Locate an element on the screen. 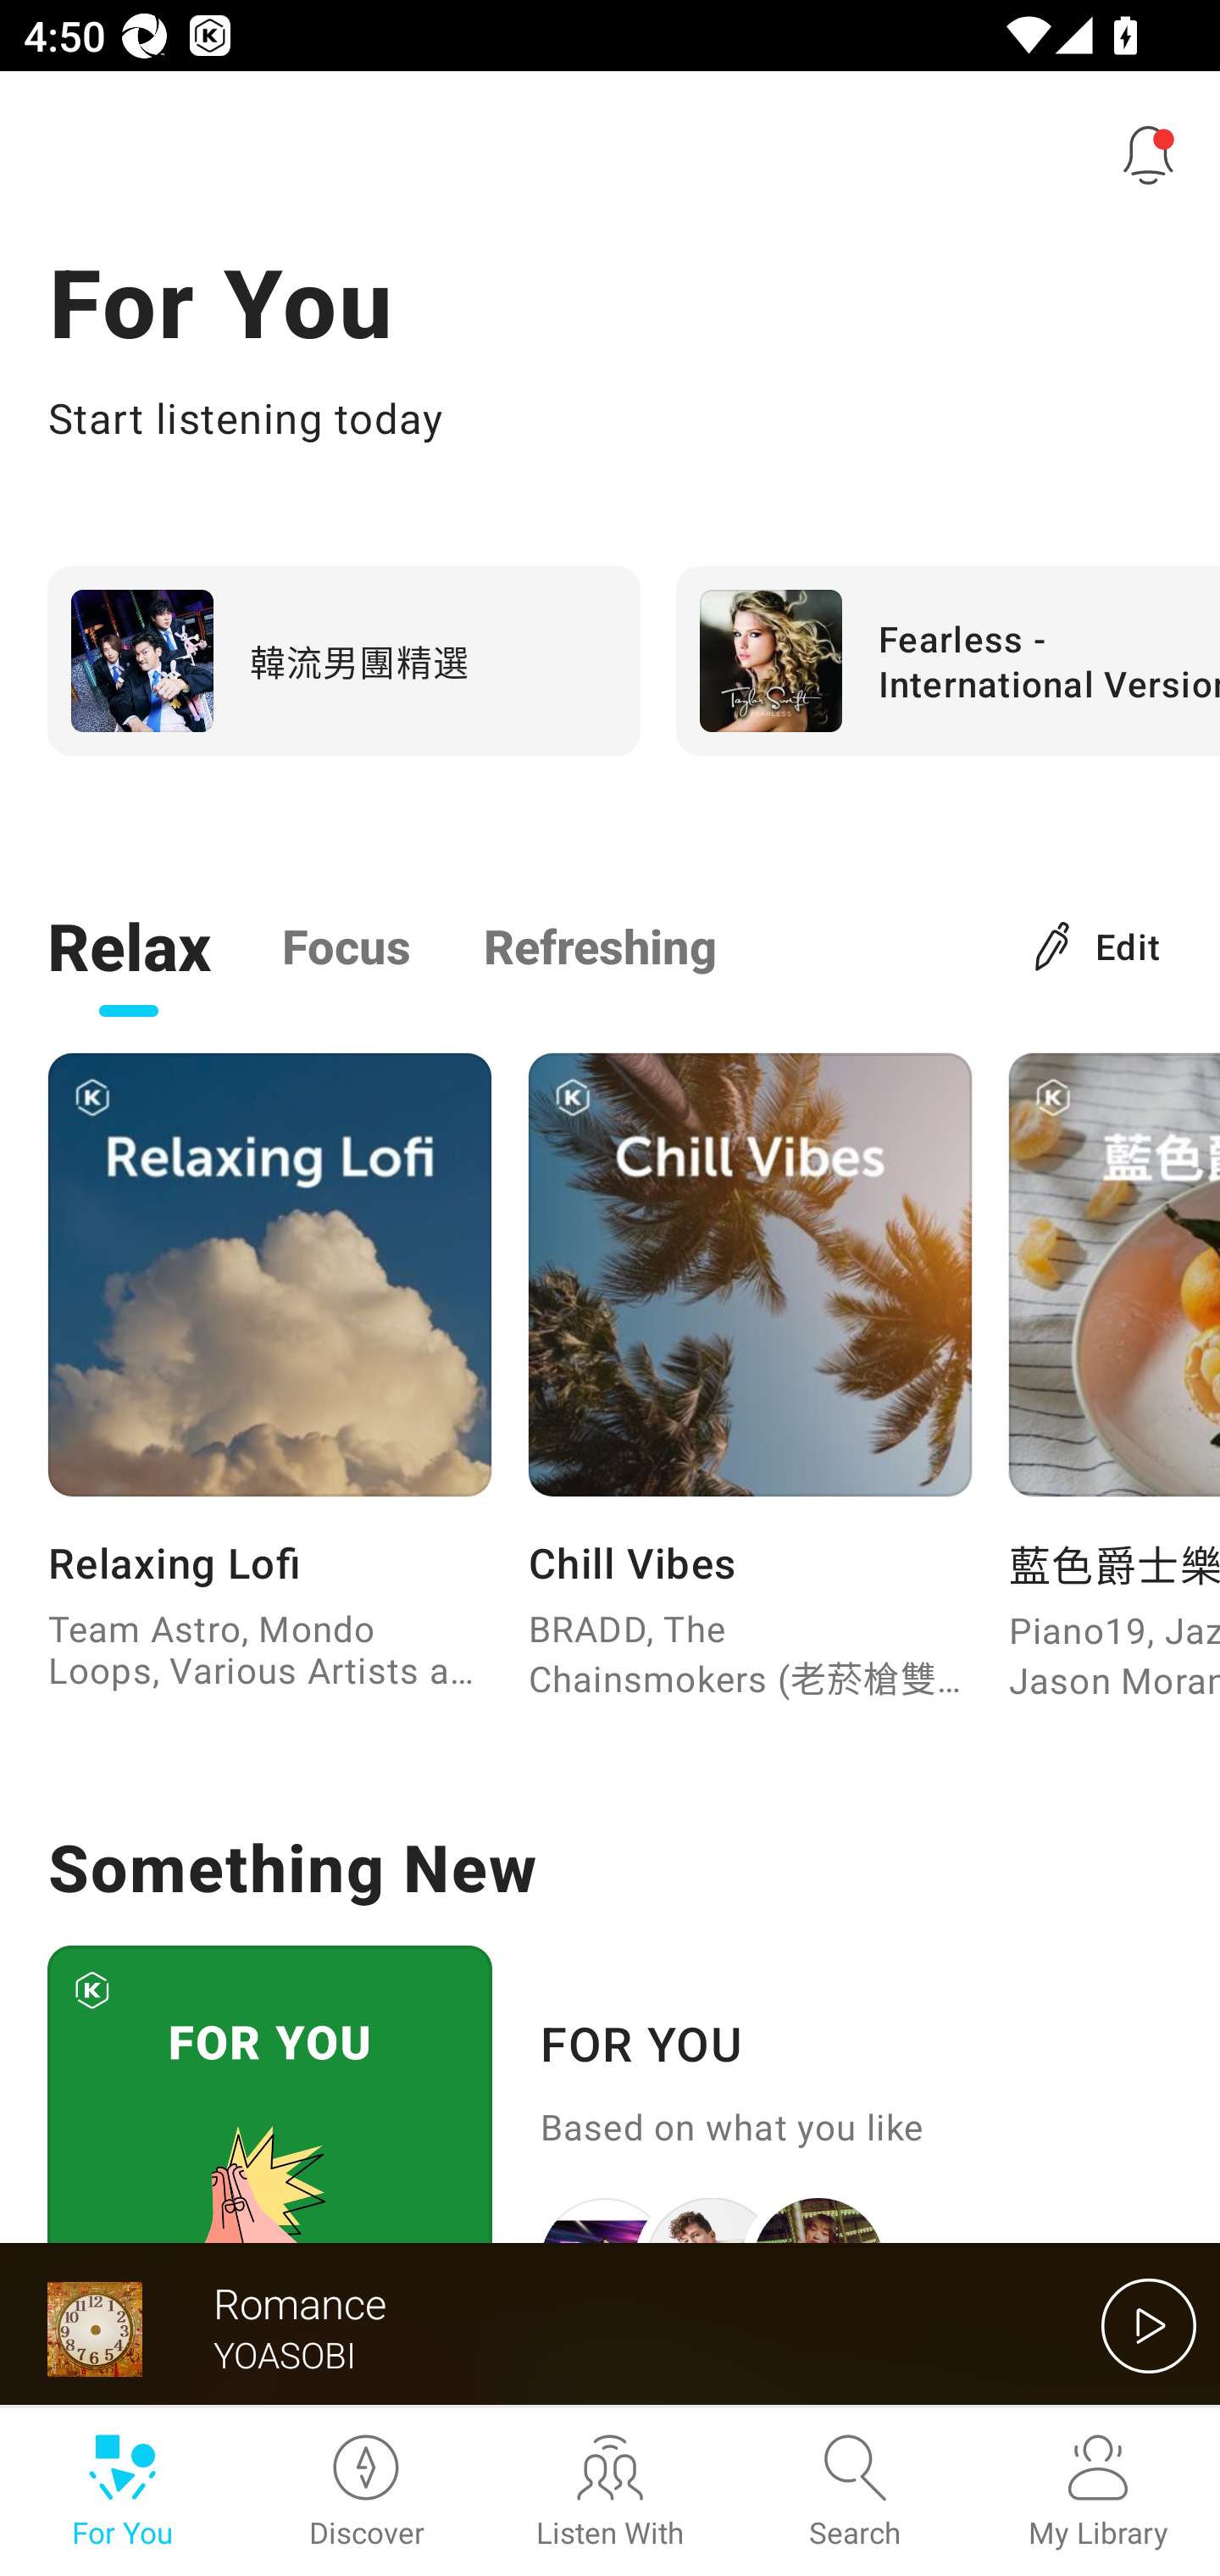 This screenshot has width=1220, height=2576. view_image 韓流男團精選 is located at coordinates (344, 660).